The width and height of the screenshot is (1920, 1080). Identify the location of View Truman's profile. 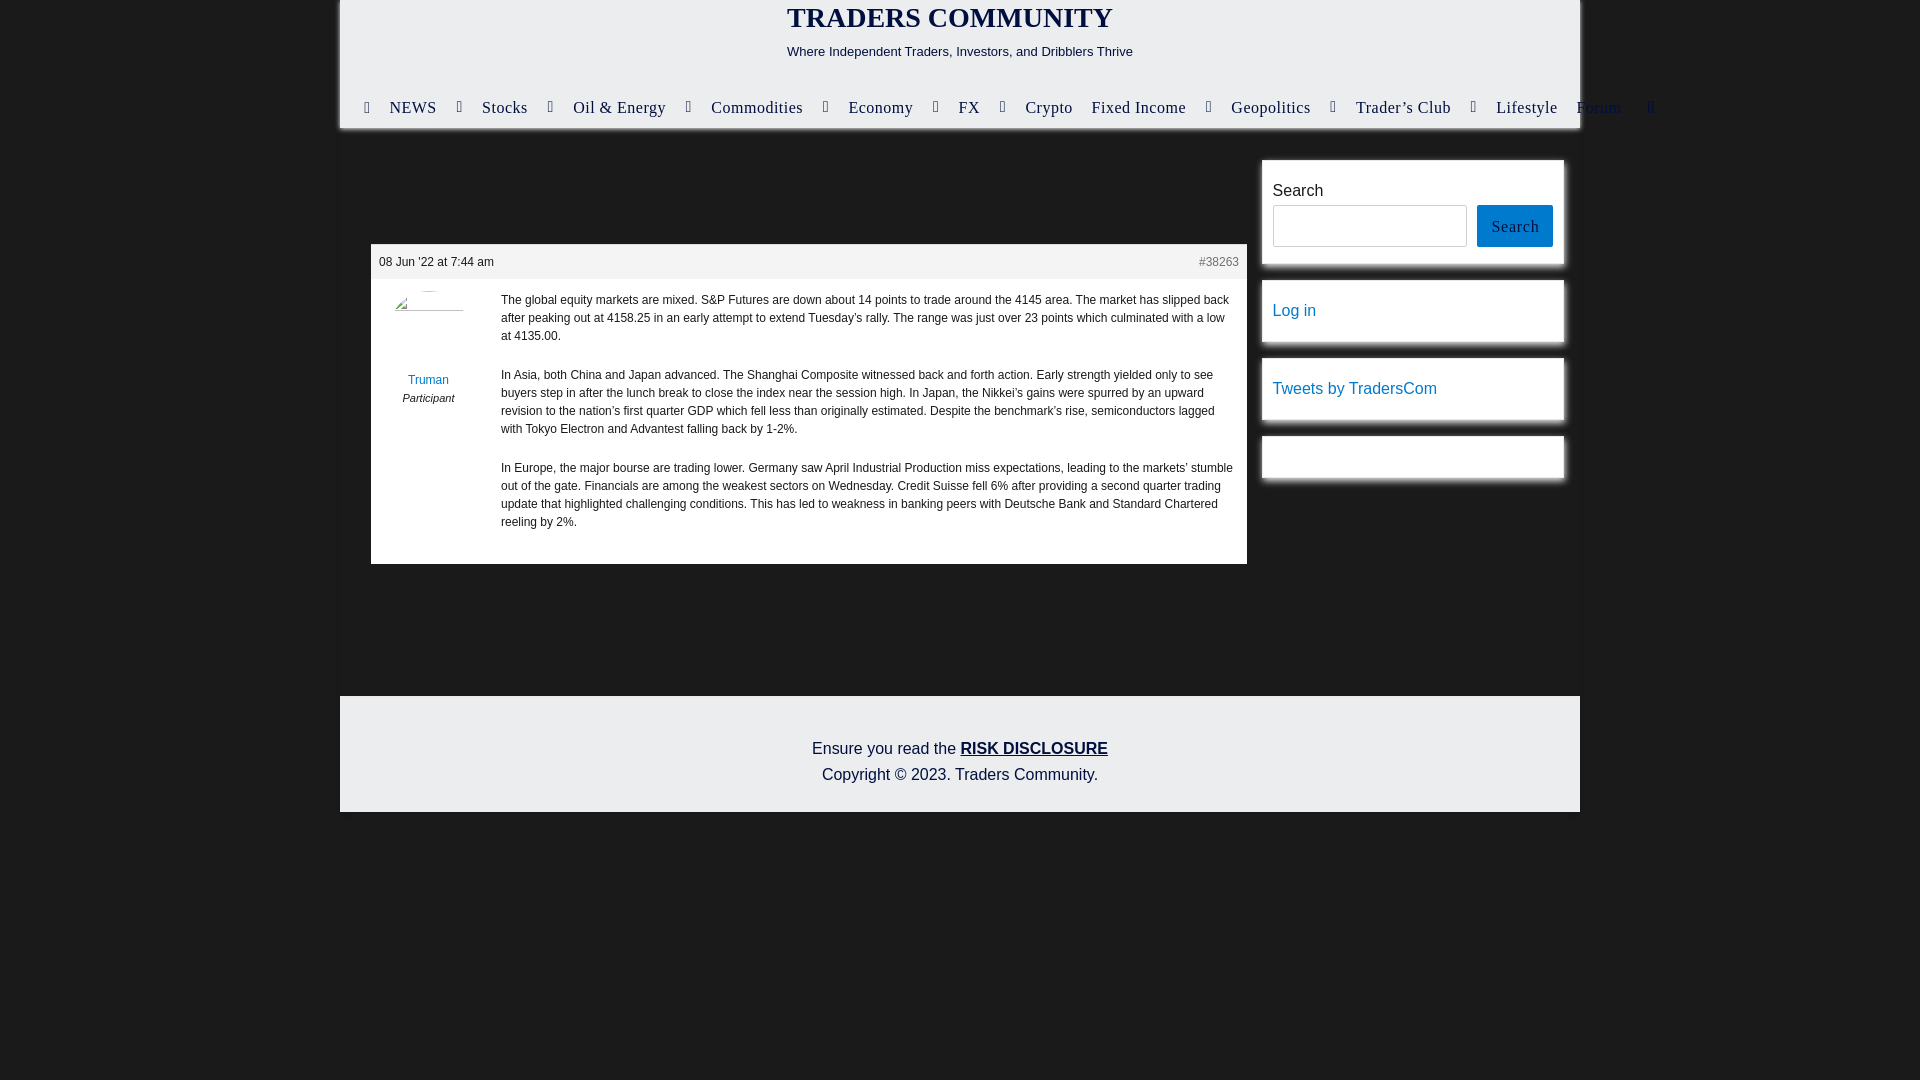
(428, 352).